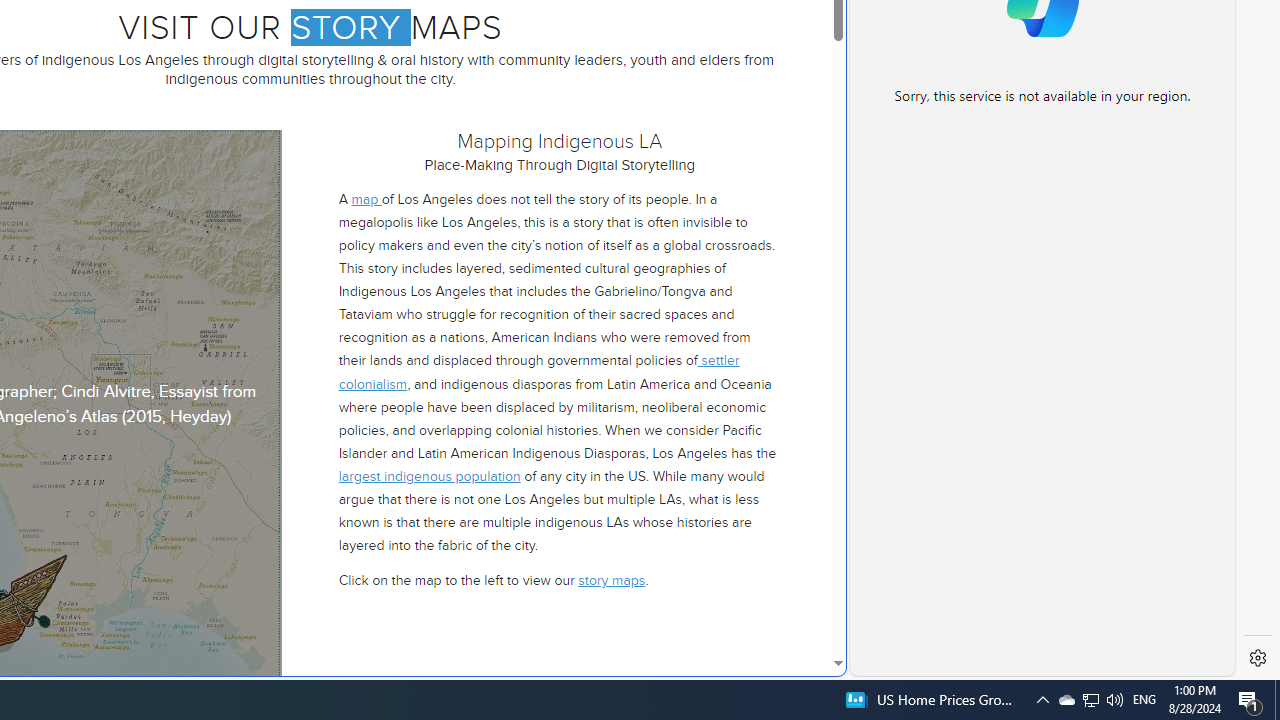  Describe the element at coordinates (366, 110) in the screenshot. I see `map ` at that location.